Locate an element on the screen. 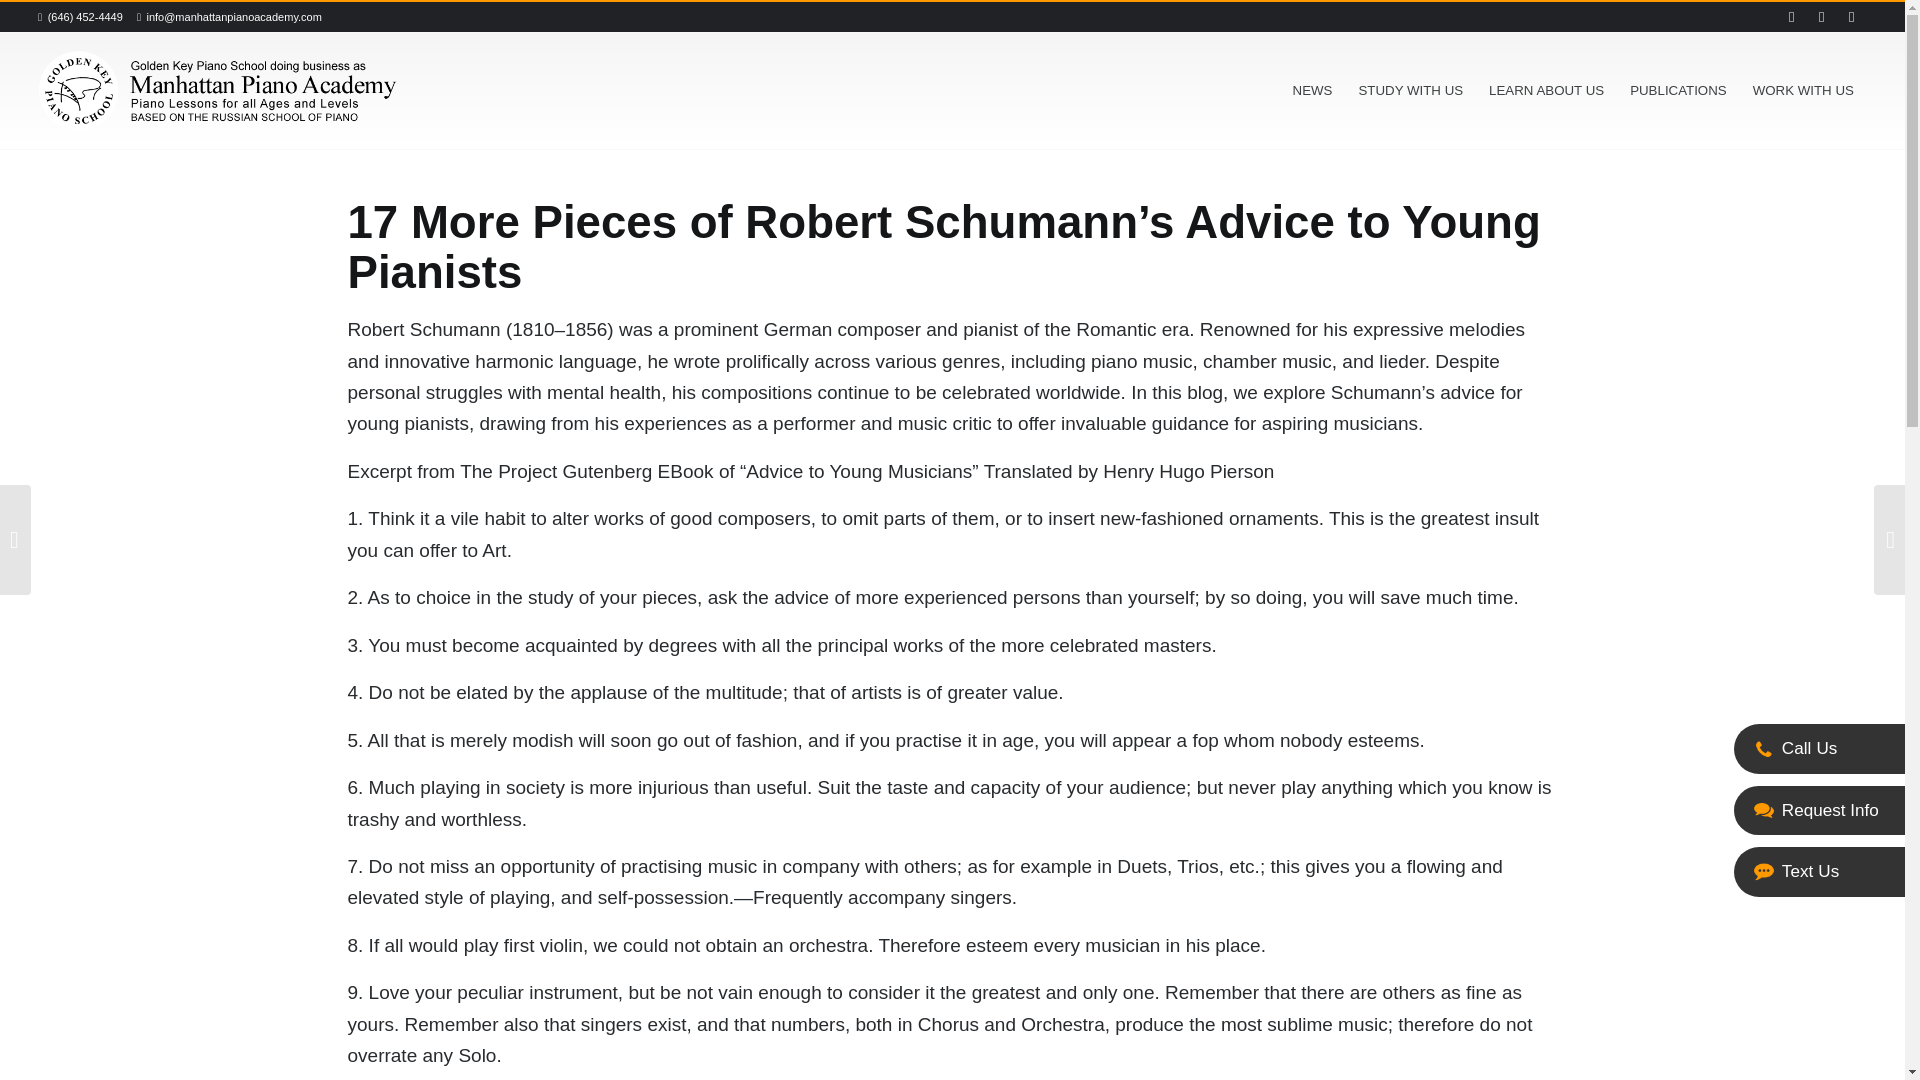 This screenshot has width=1920, height=1080. PUBLICATIONS is located at coordinates (1678, 91).